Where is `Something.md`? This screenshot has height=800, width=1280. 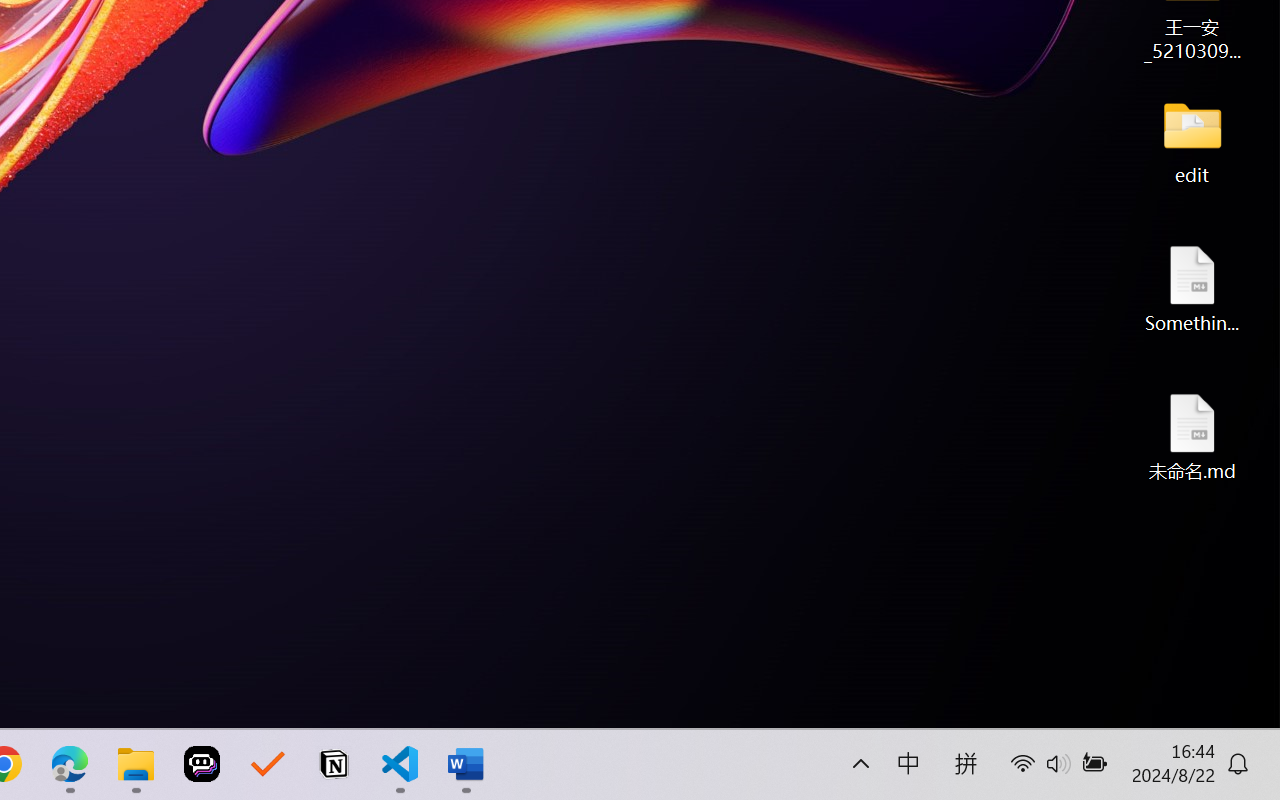 Something.md is located at coordinates (1192, 288).